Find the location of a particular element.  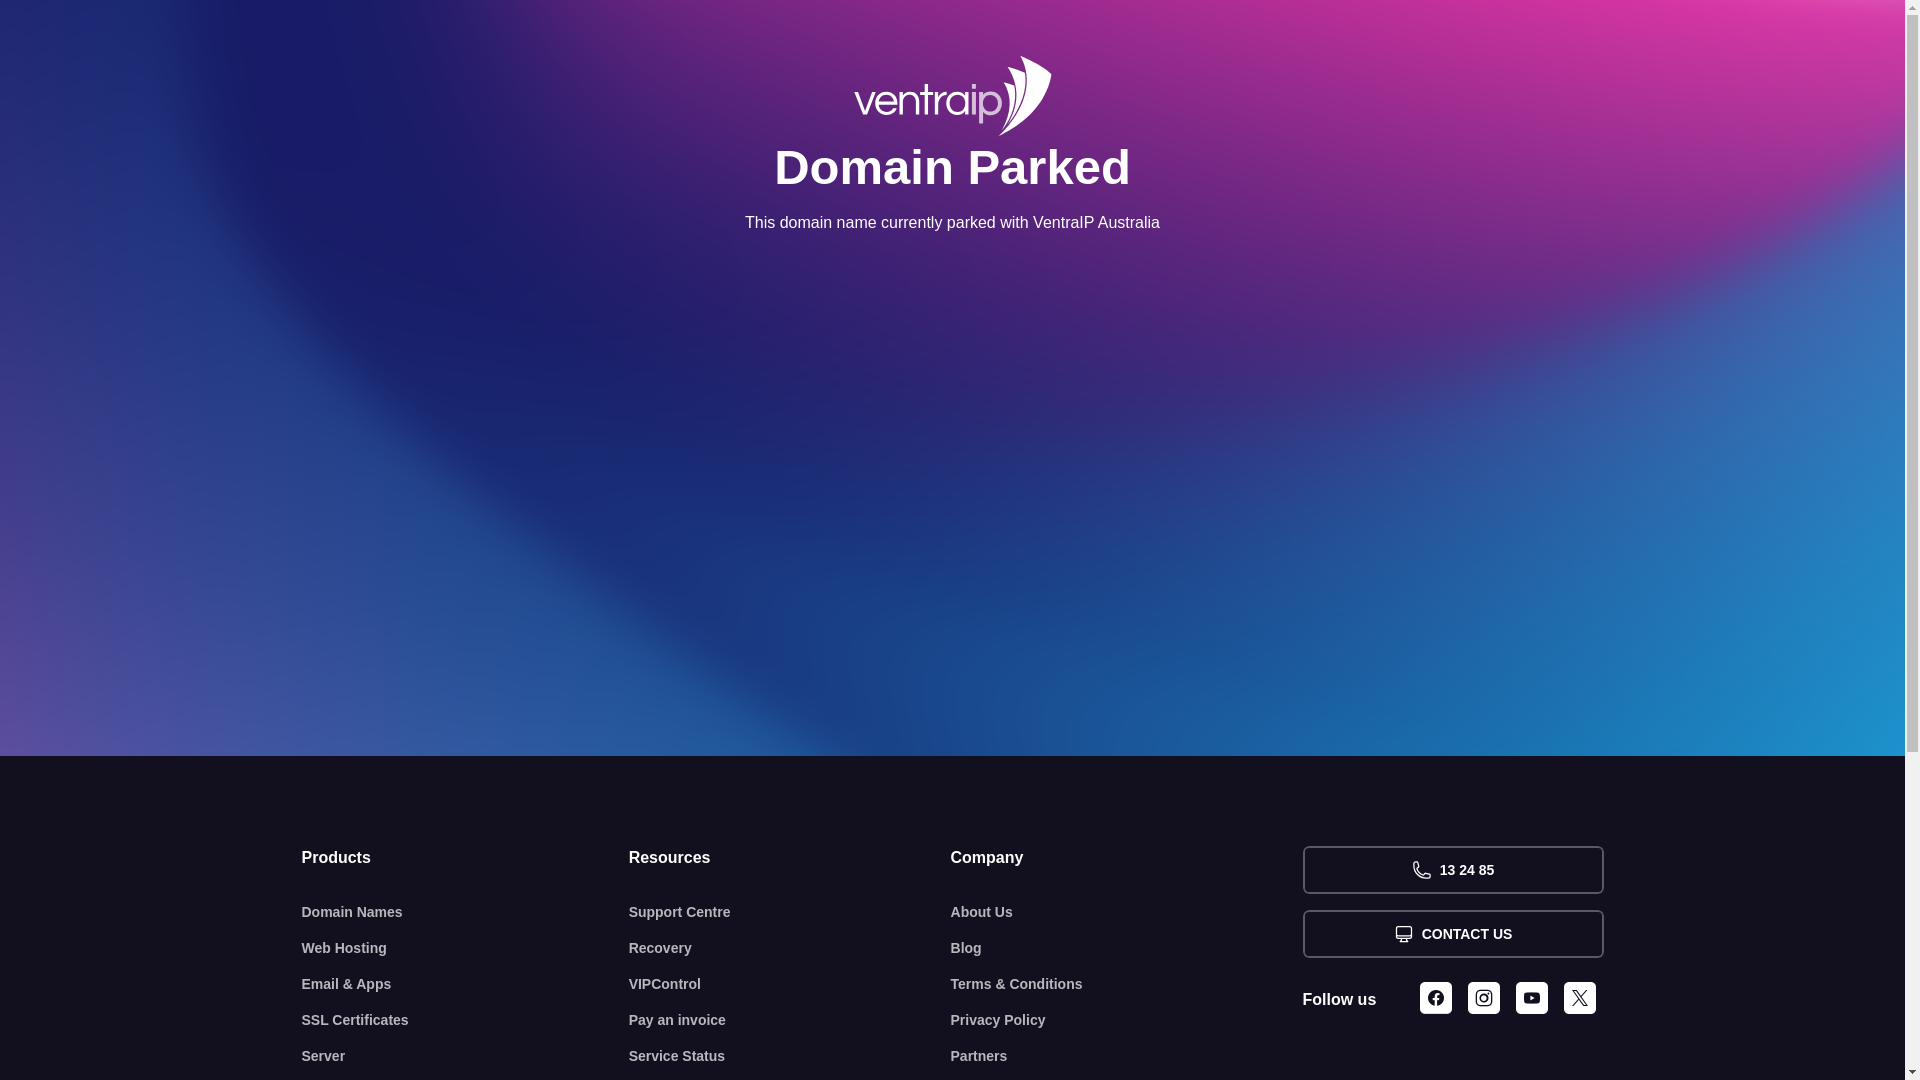

Pay an invoice is located at coordinates (790, 1020).